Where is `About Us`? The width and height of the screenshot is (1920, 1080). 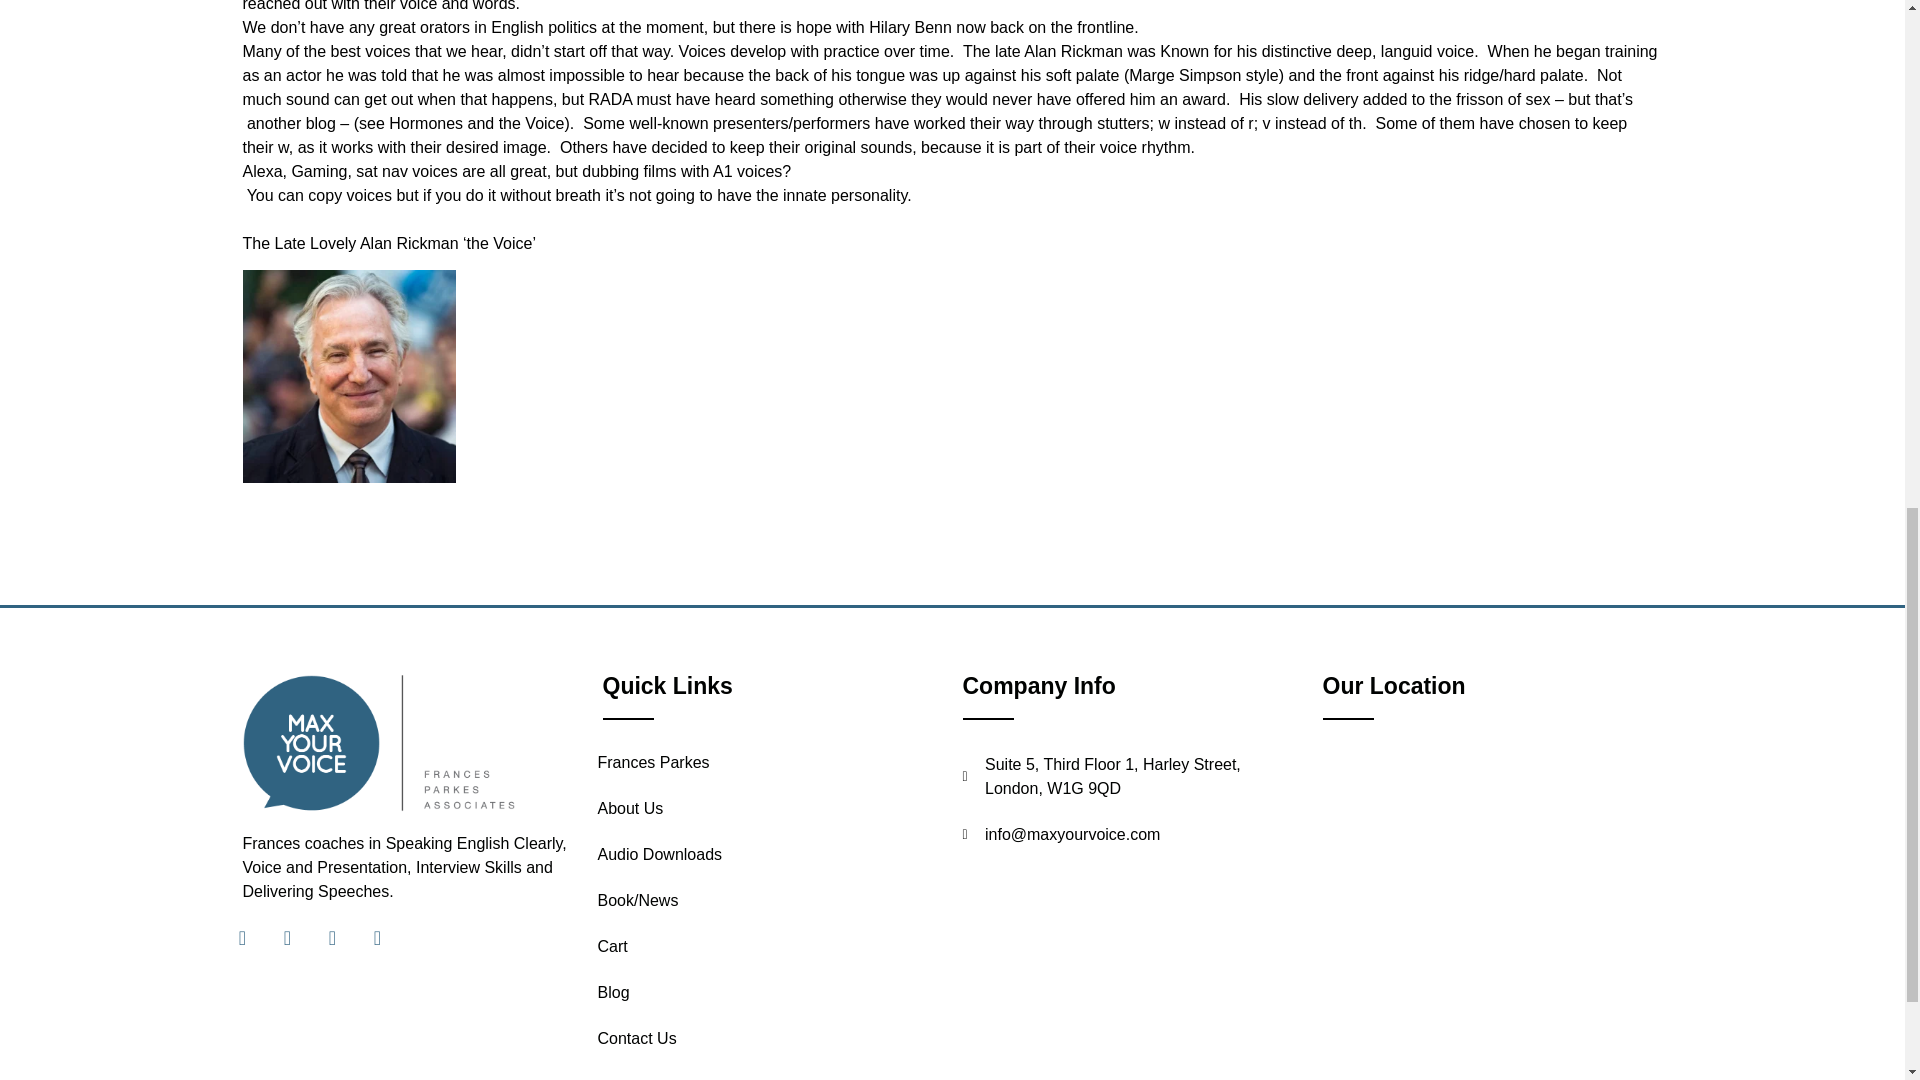 About Us is located at coordinates (764, 808).